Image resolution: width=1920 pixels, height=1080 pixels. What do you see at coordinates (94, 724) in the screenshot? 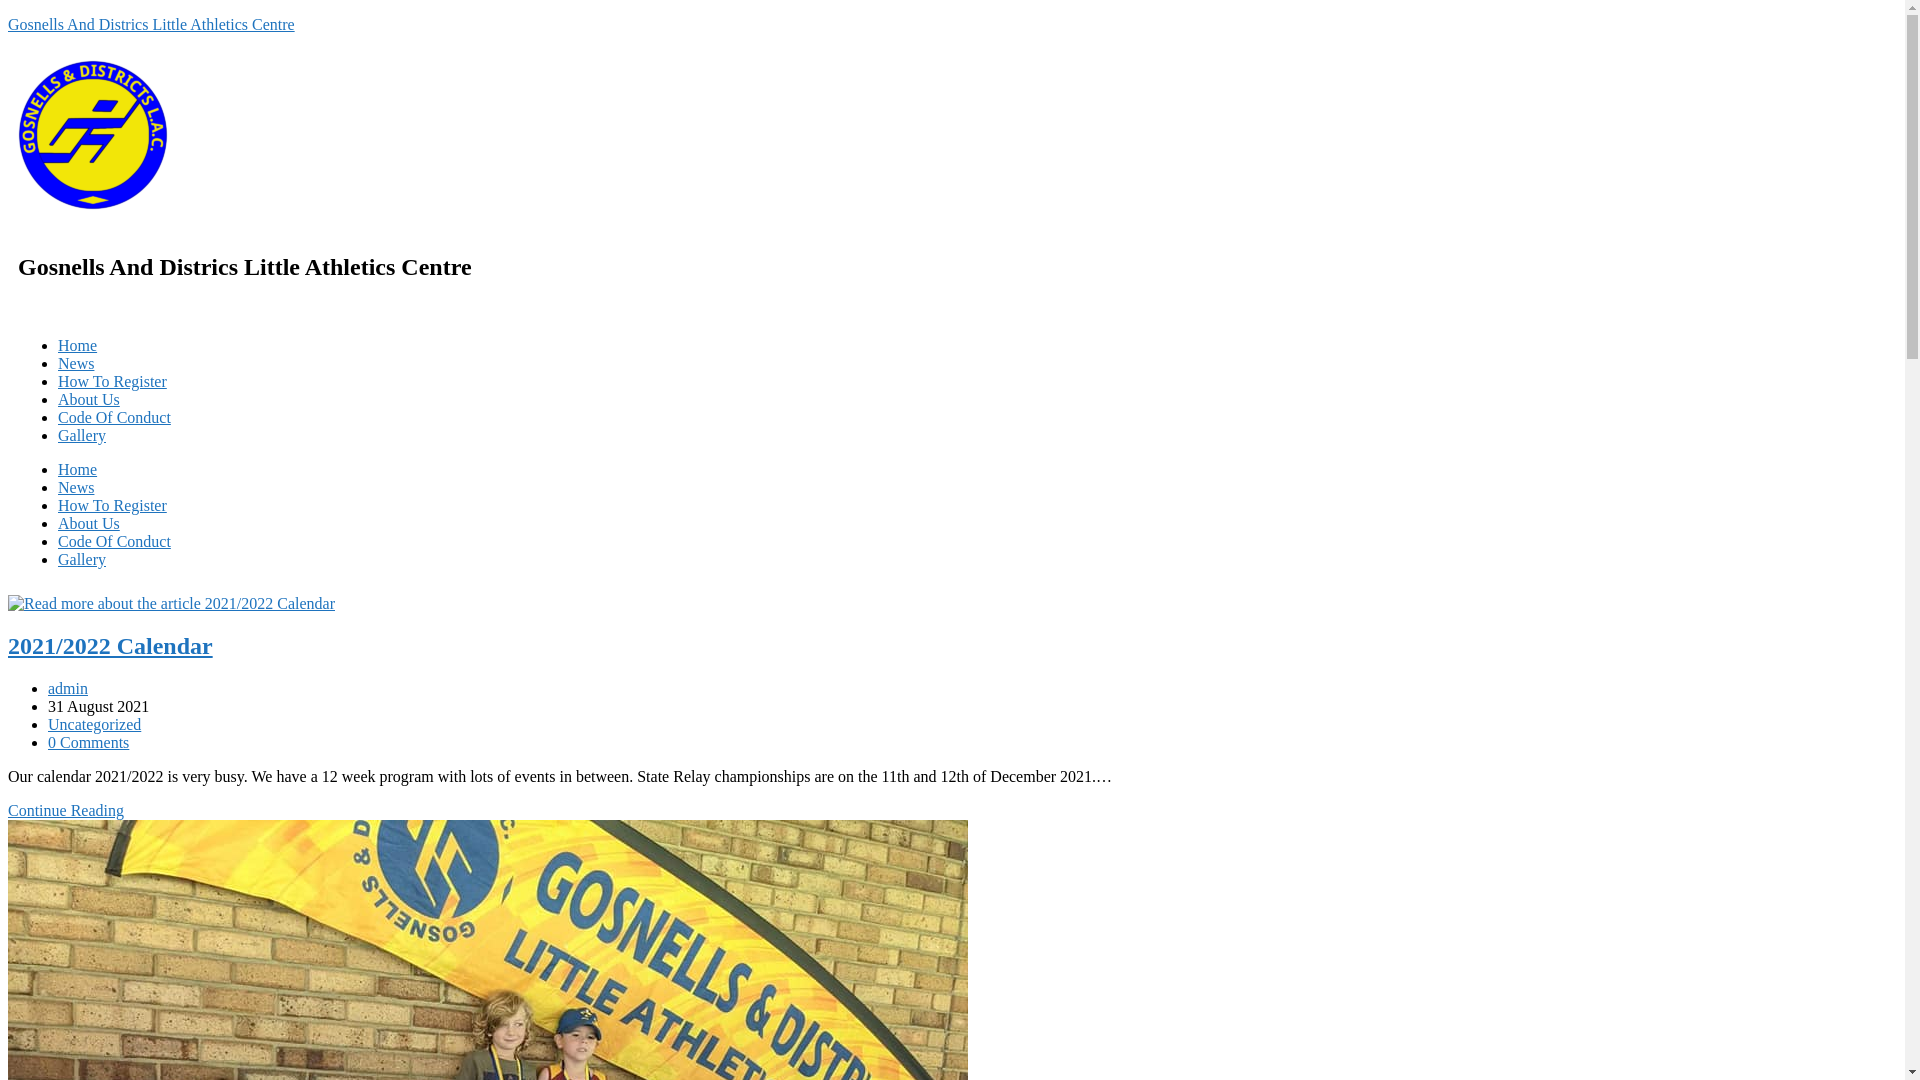
I see `Uncategorized` at bounding box center [94, 724].